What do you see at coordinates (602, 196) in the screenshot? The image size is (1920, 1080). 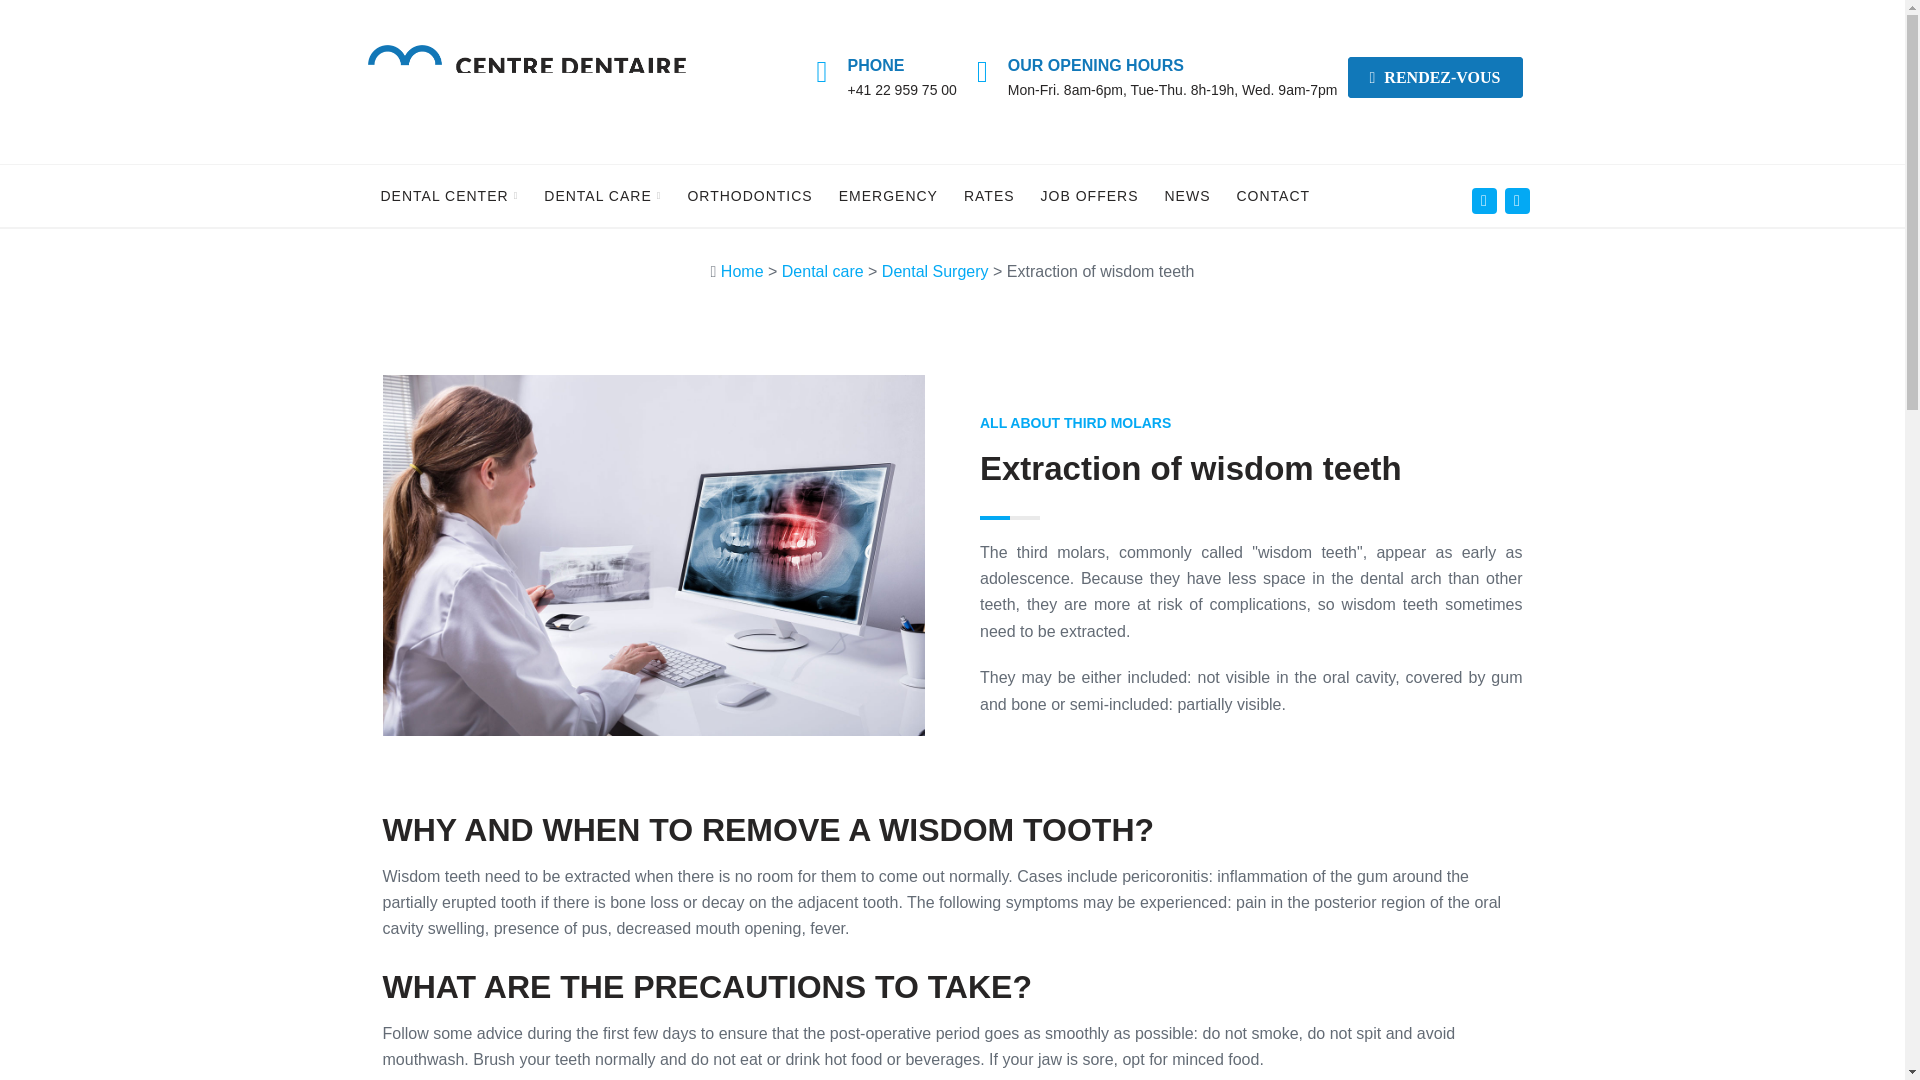 I see `DENTAL CARE` at bounding box center [602, 196].